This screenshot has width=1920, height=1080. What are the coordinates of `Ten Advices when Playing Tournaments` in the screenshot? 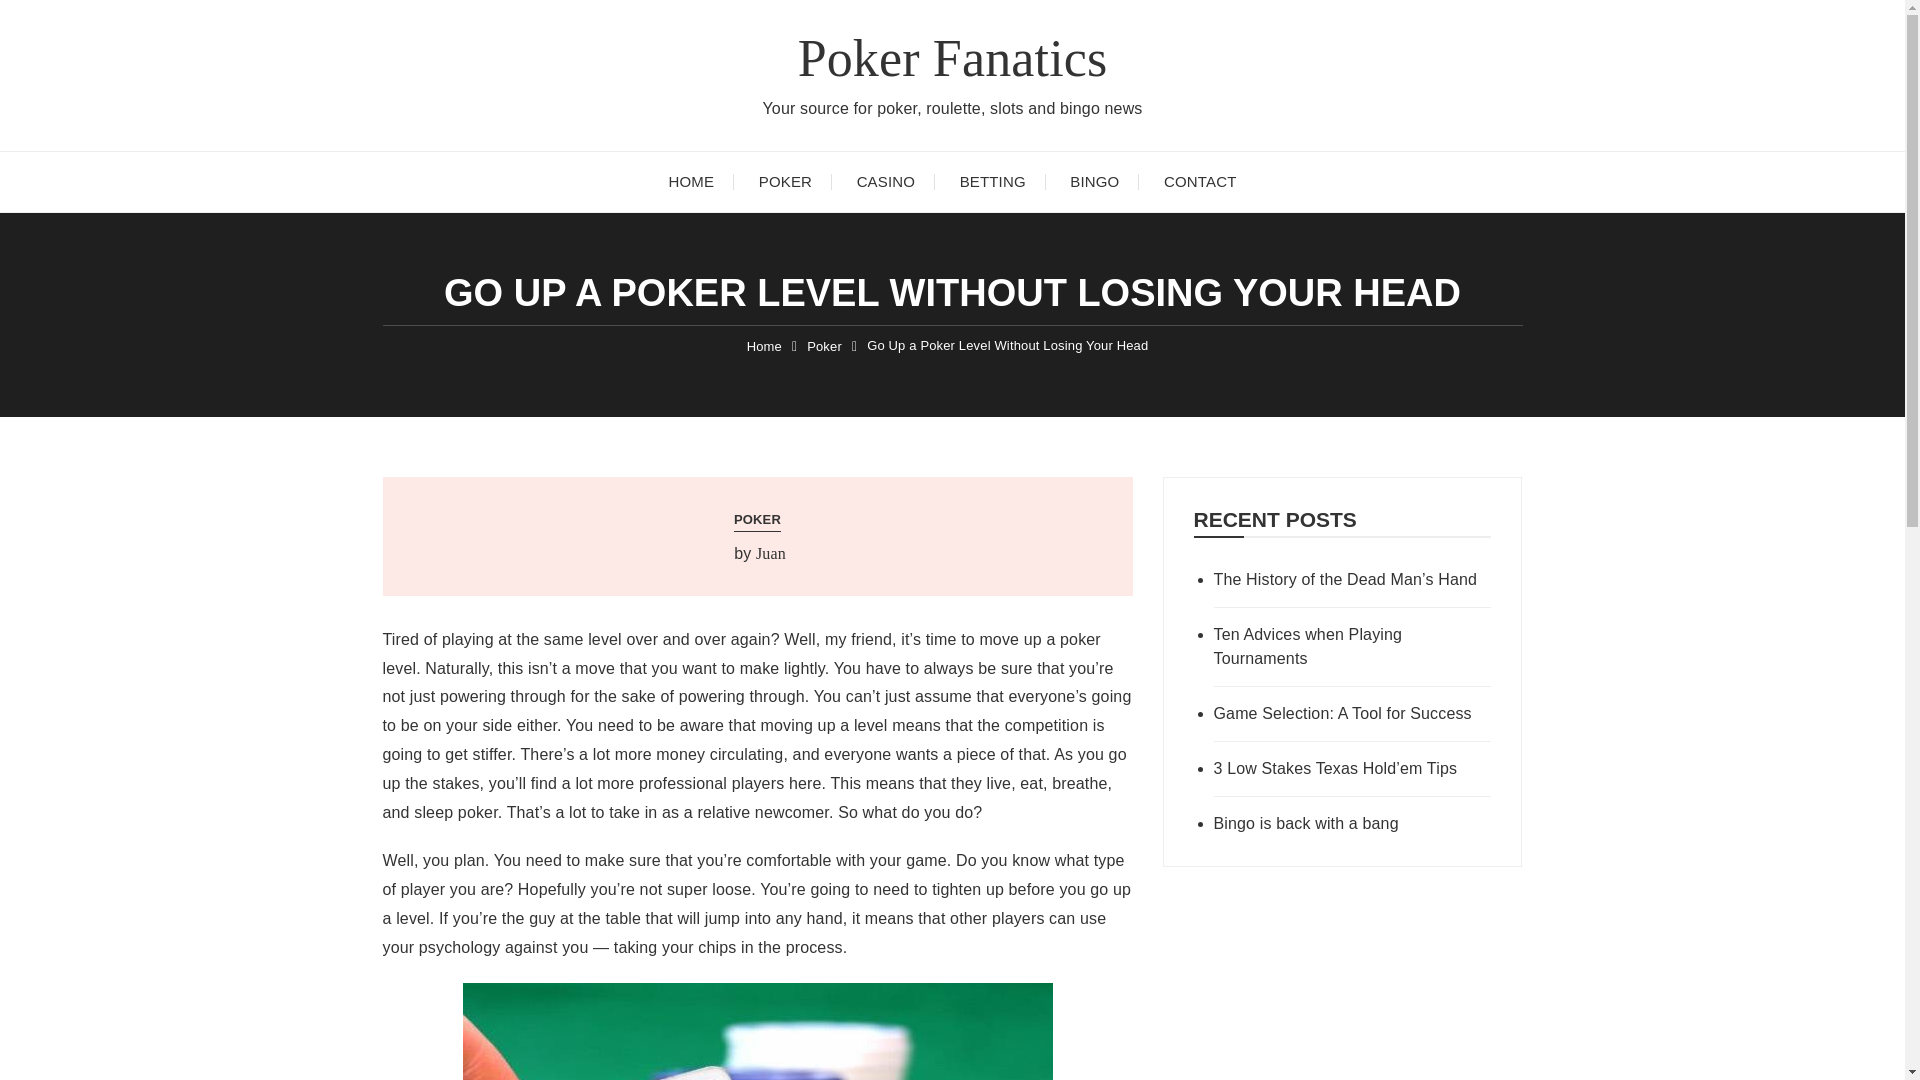 It's located at (1352, 646).